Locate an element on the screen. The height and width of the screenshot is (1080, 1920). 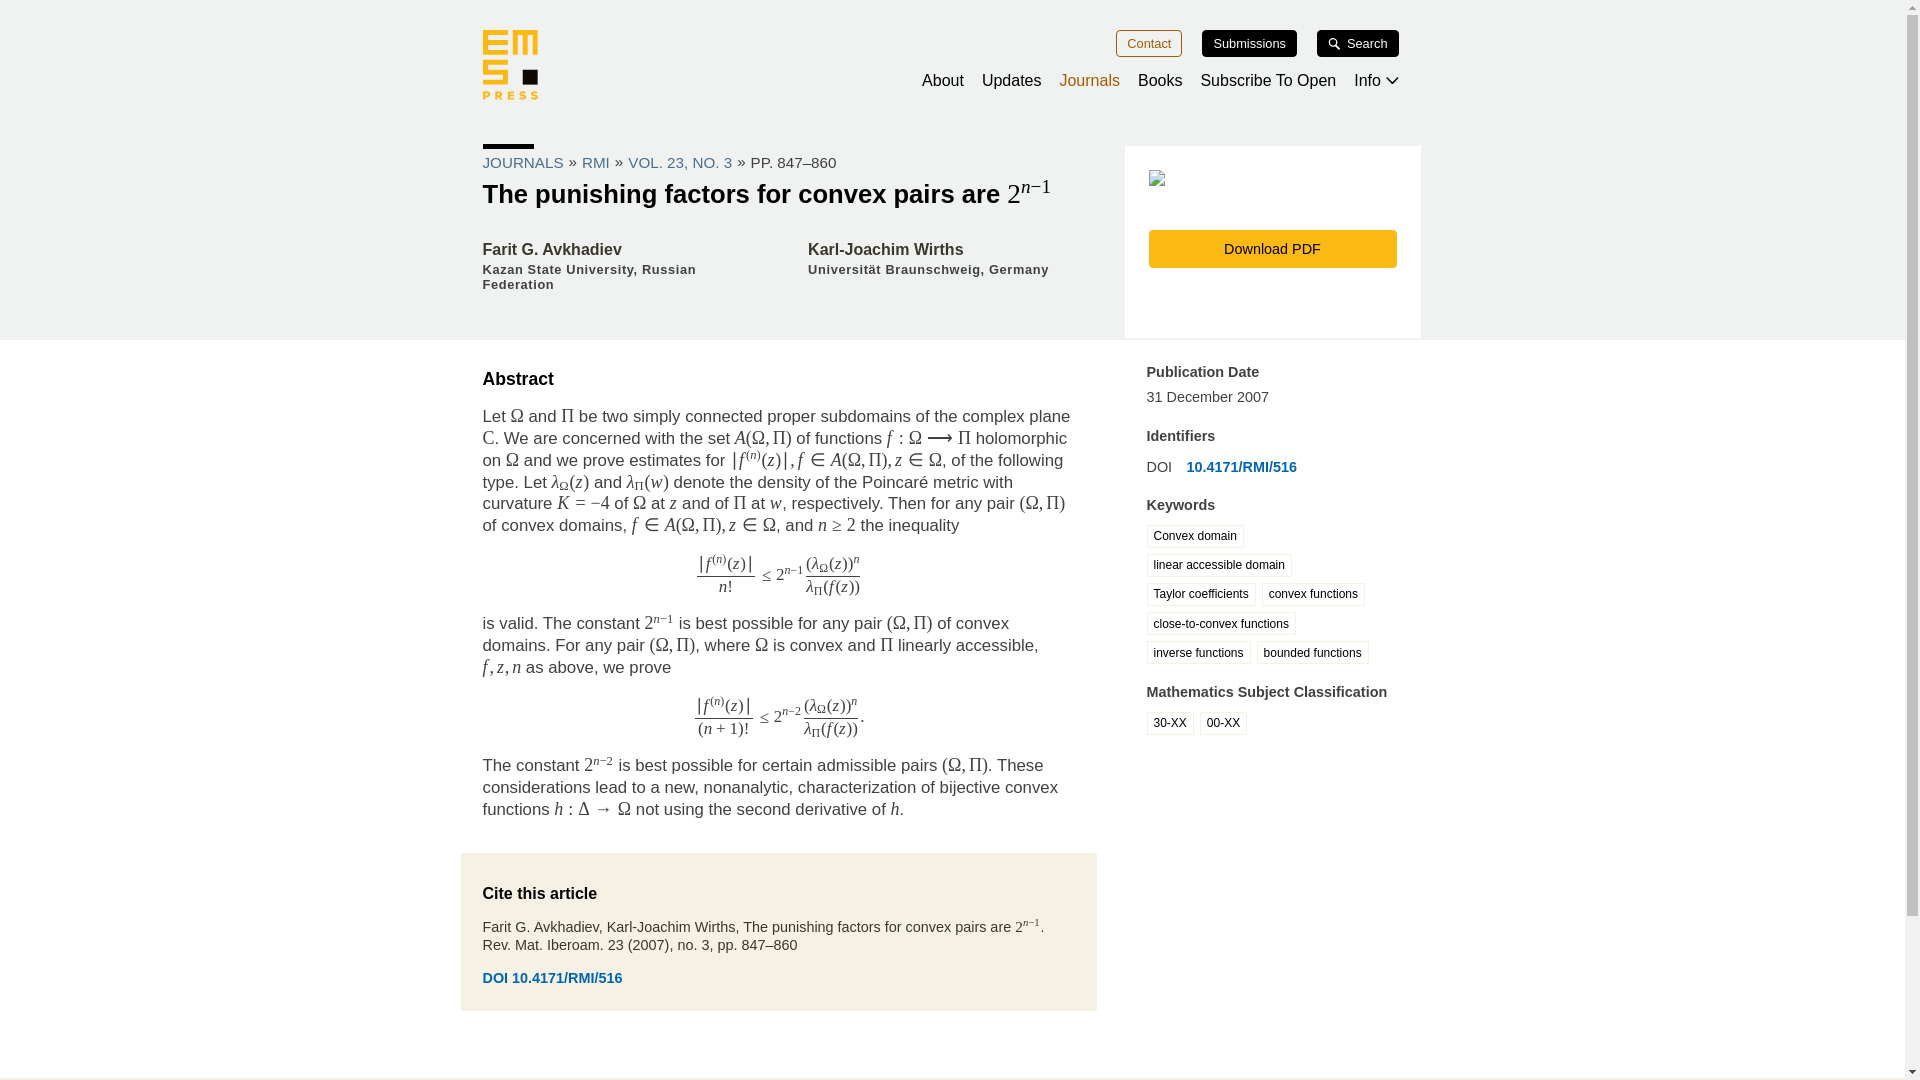
Download PDF is located at coordinates (1272, 248).